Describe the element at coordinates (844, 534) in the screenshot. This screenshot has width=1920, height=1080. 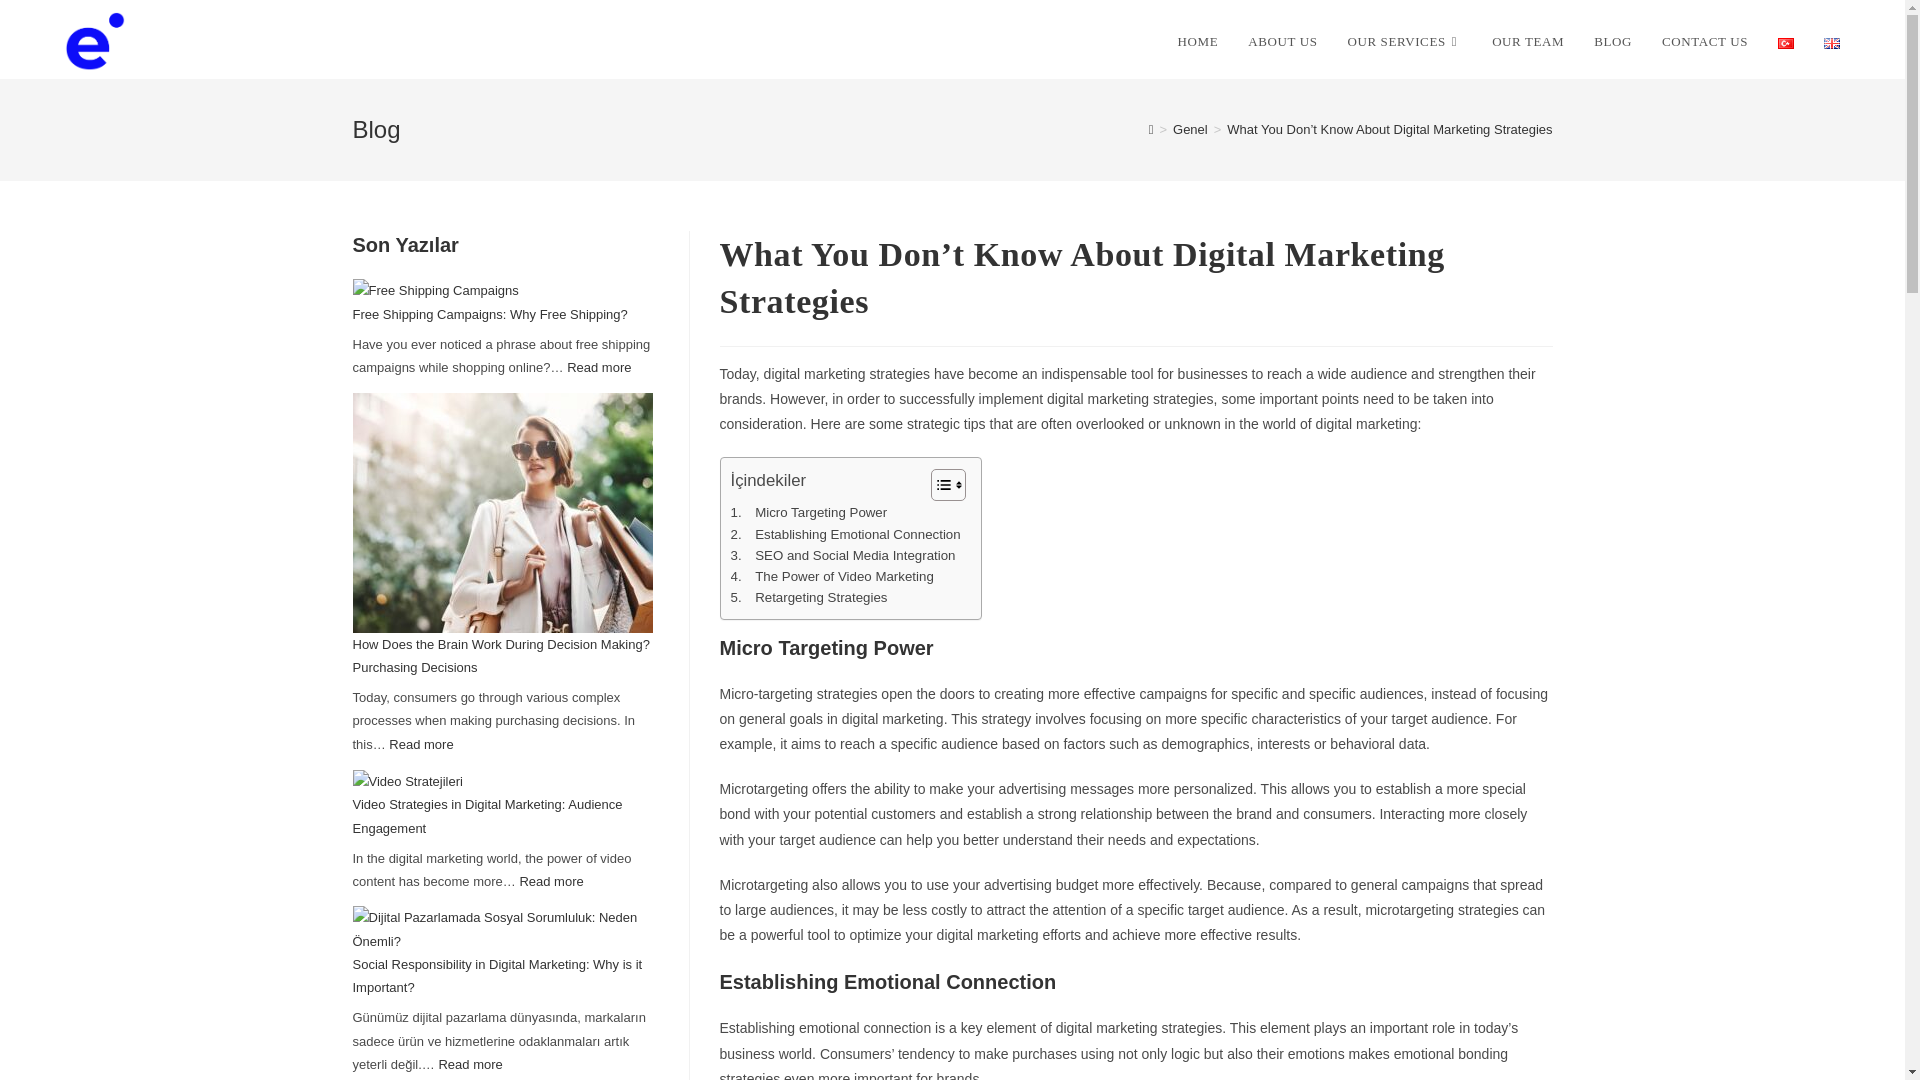
I see `Establishing Emotional Connection` at that location.